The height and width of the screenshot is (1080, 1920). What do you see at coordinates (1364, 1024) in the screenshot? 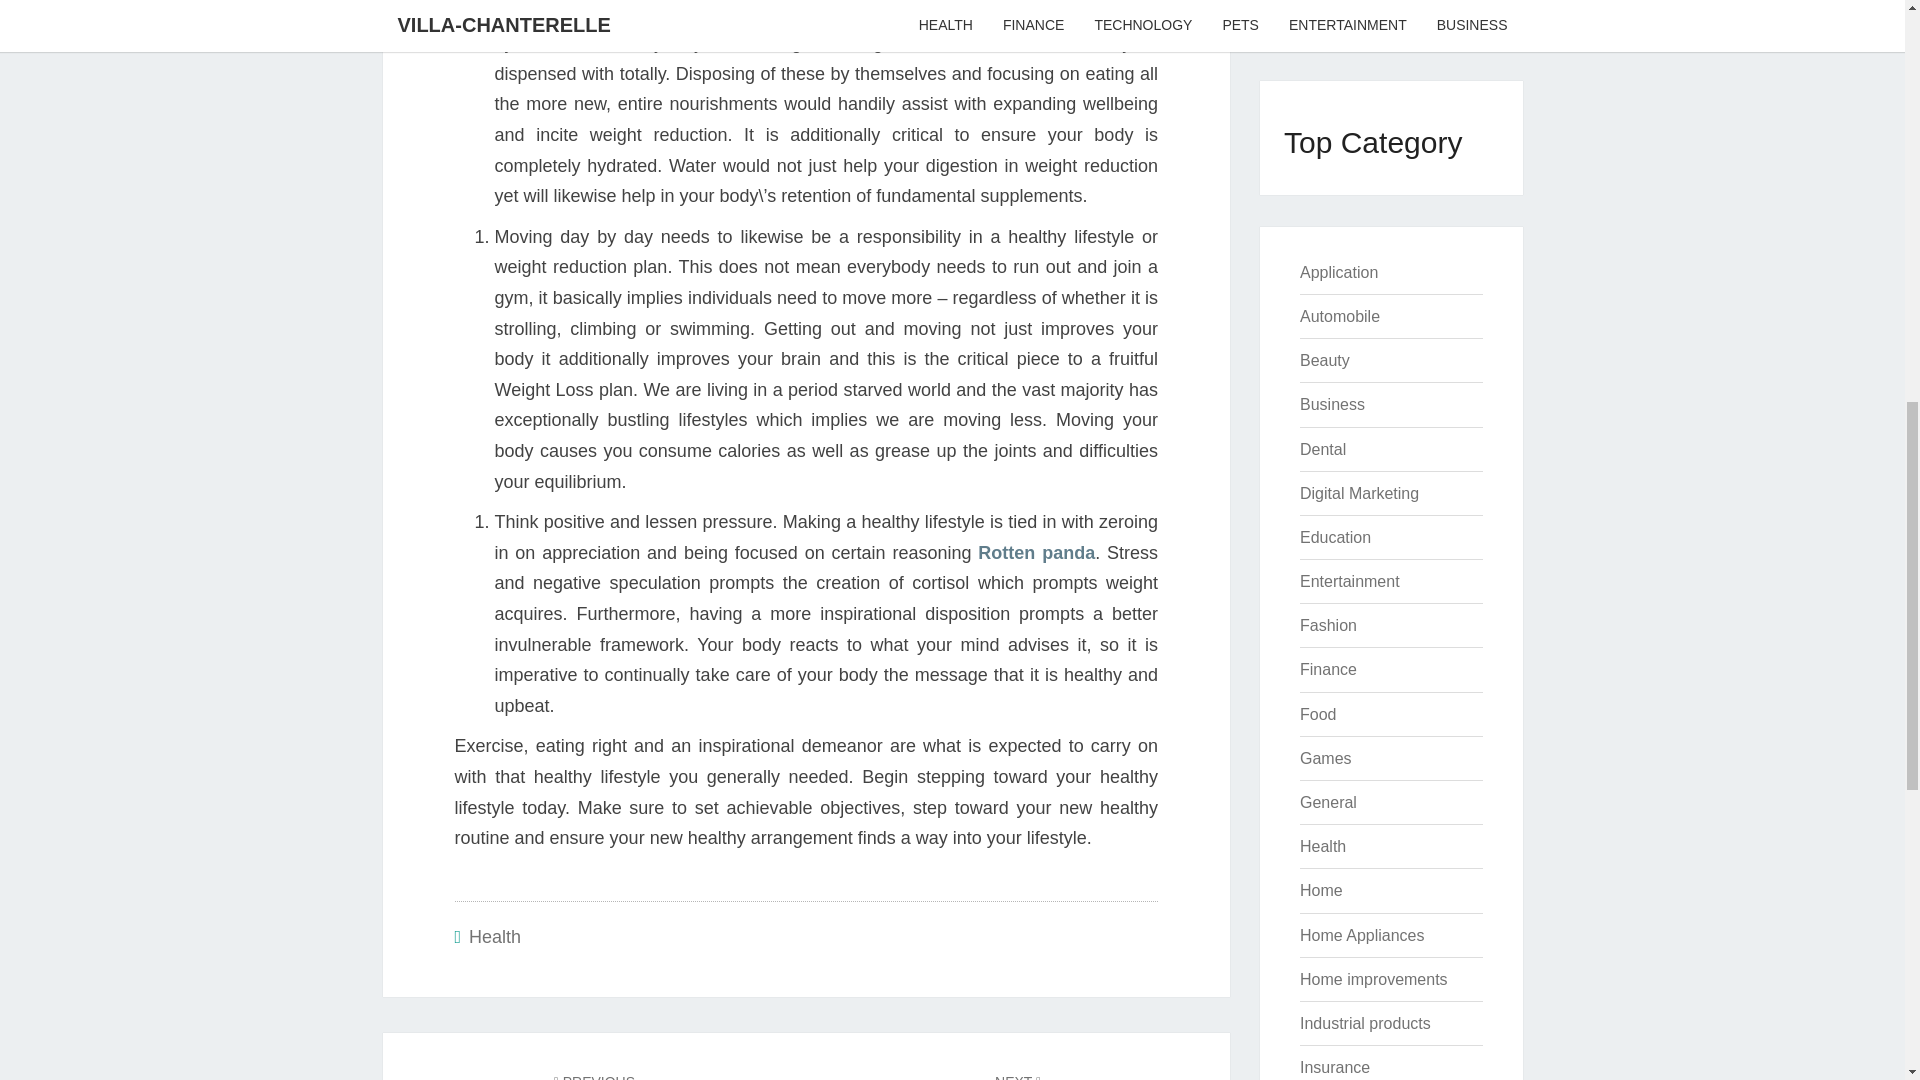
I see `Application` at bounding box center [1364, 1024].